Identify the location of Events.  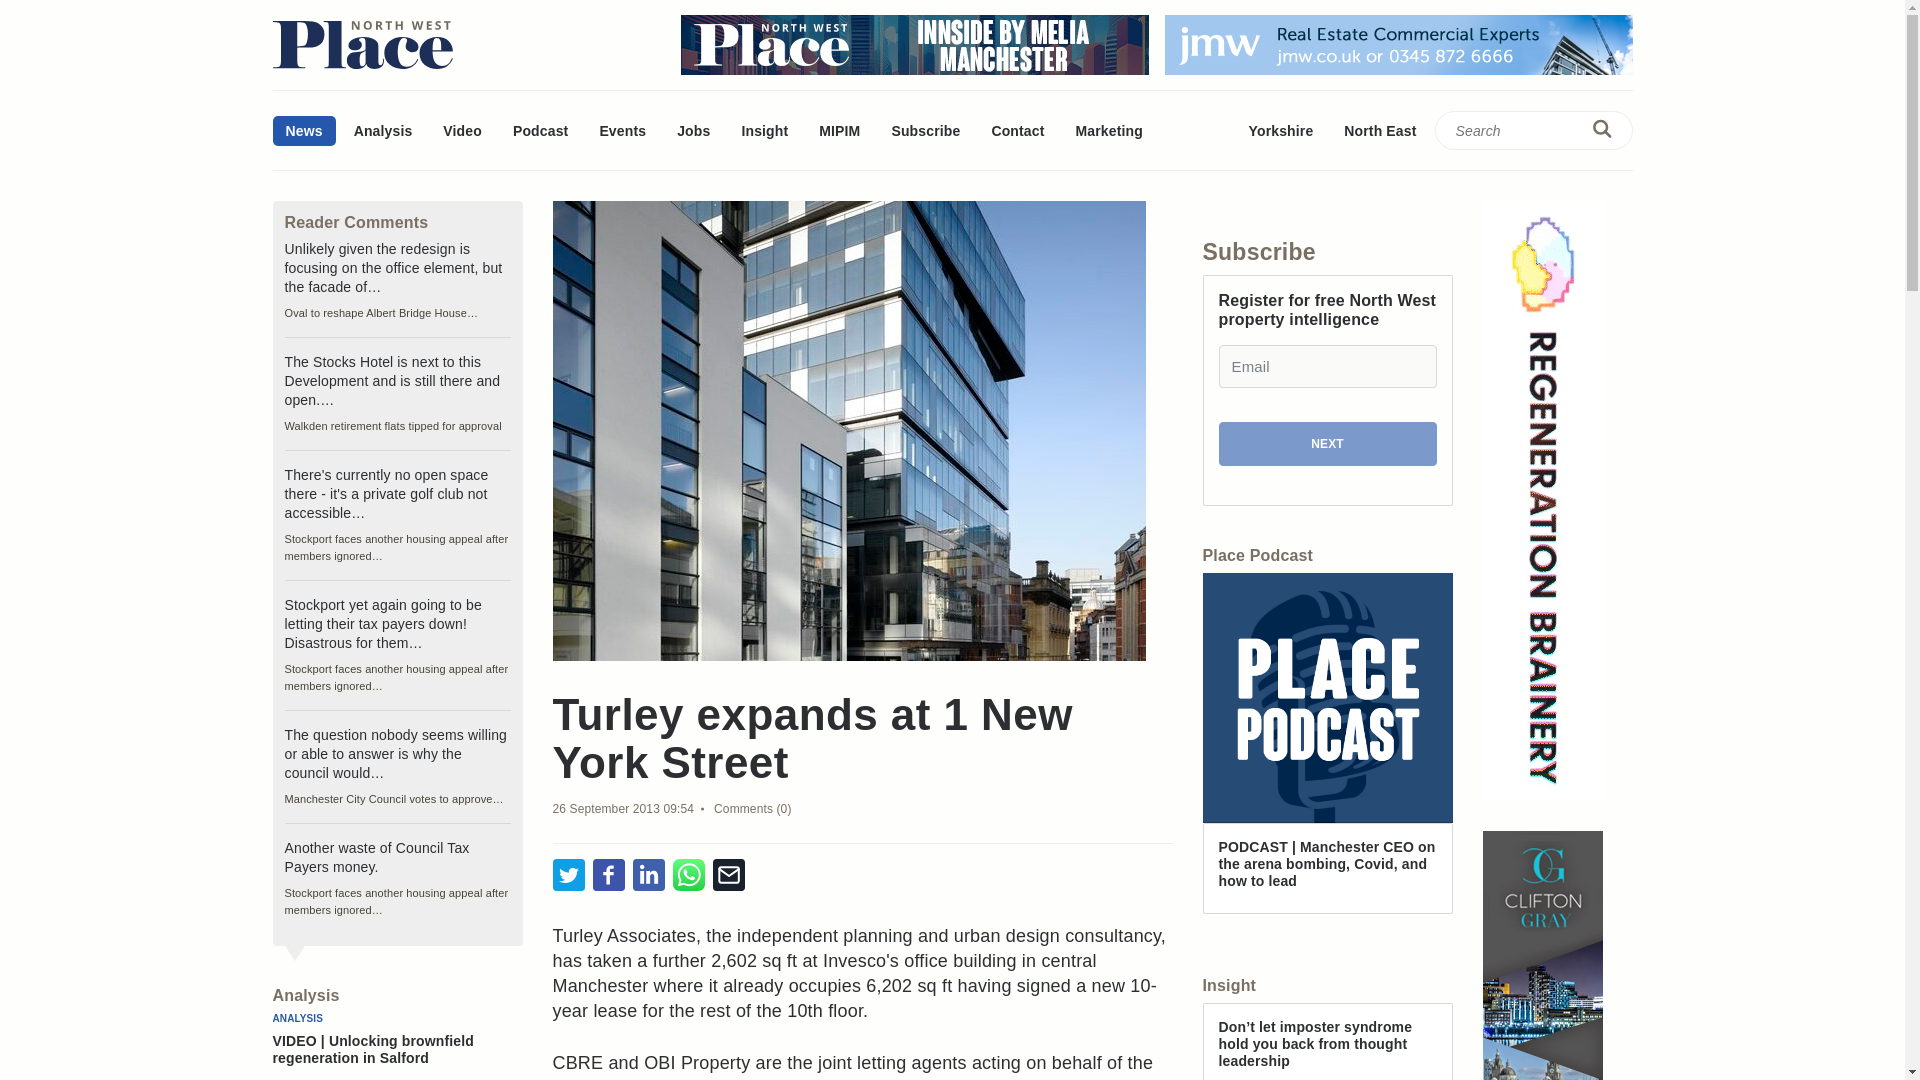
(622, 130).